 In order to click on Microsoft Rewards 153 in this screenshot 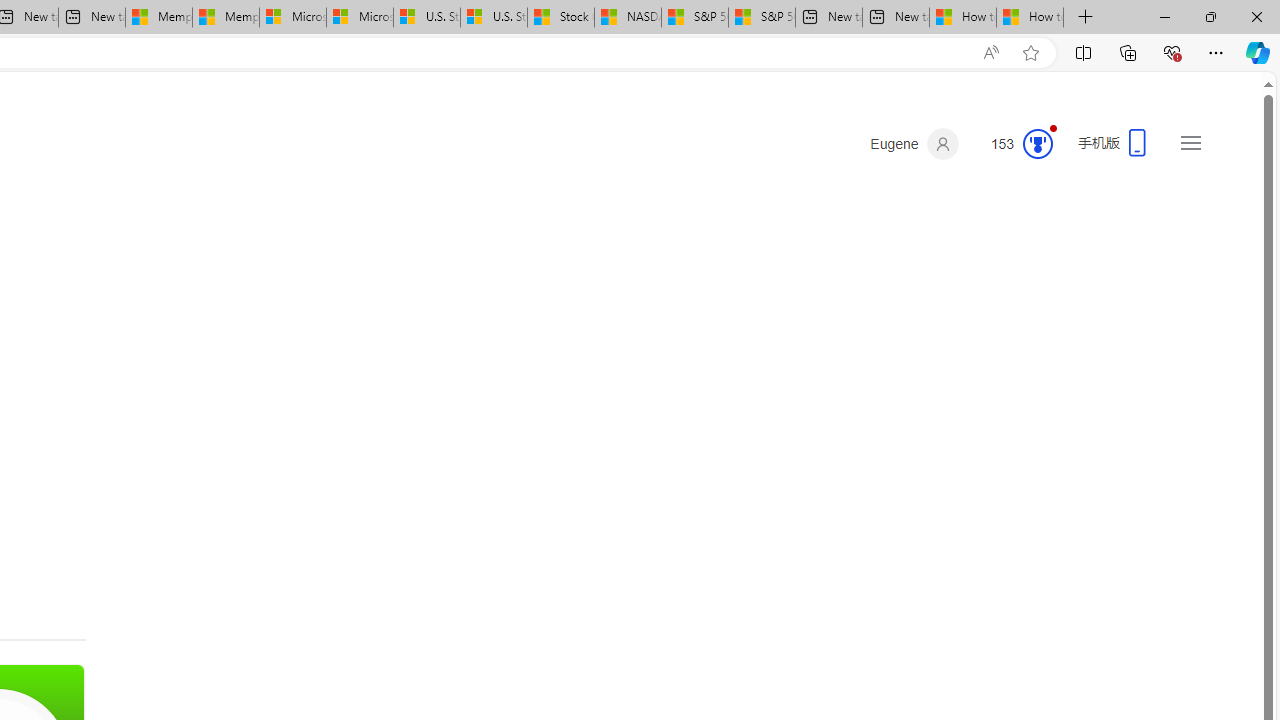, I will do `click(1014, 144)`.